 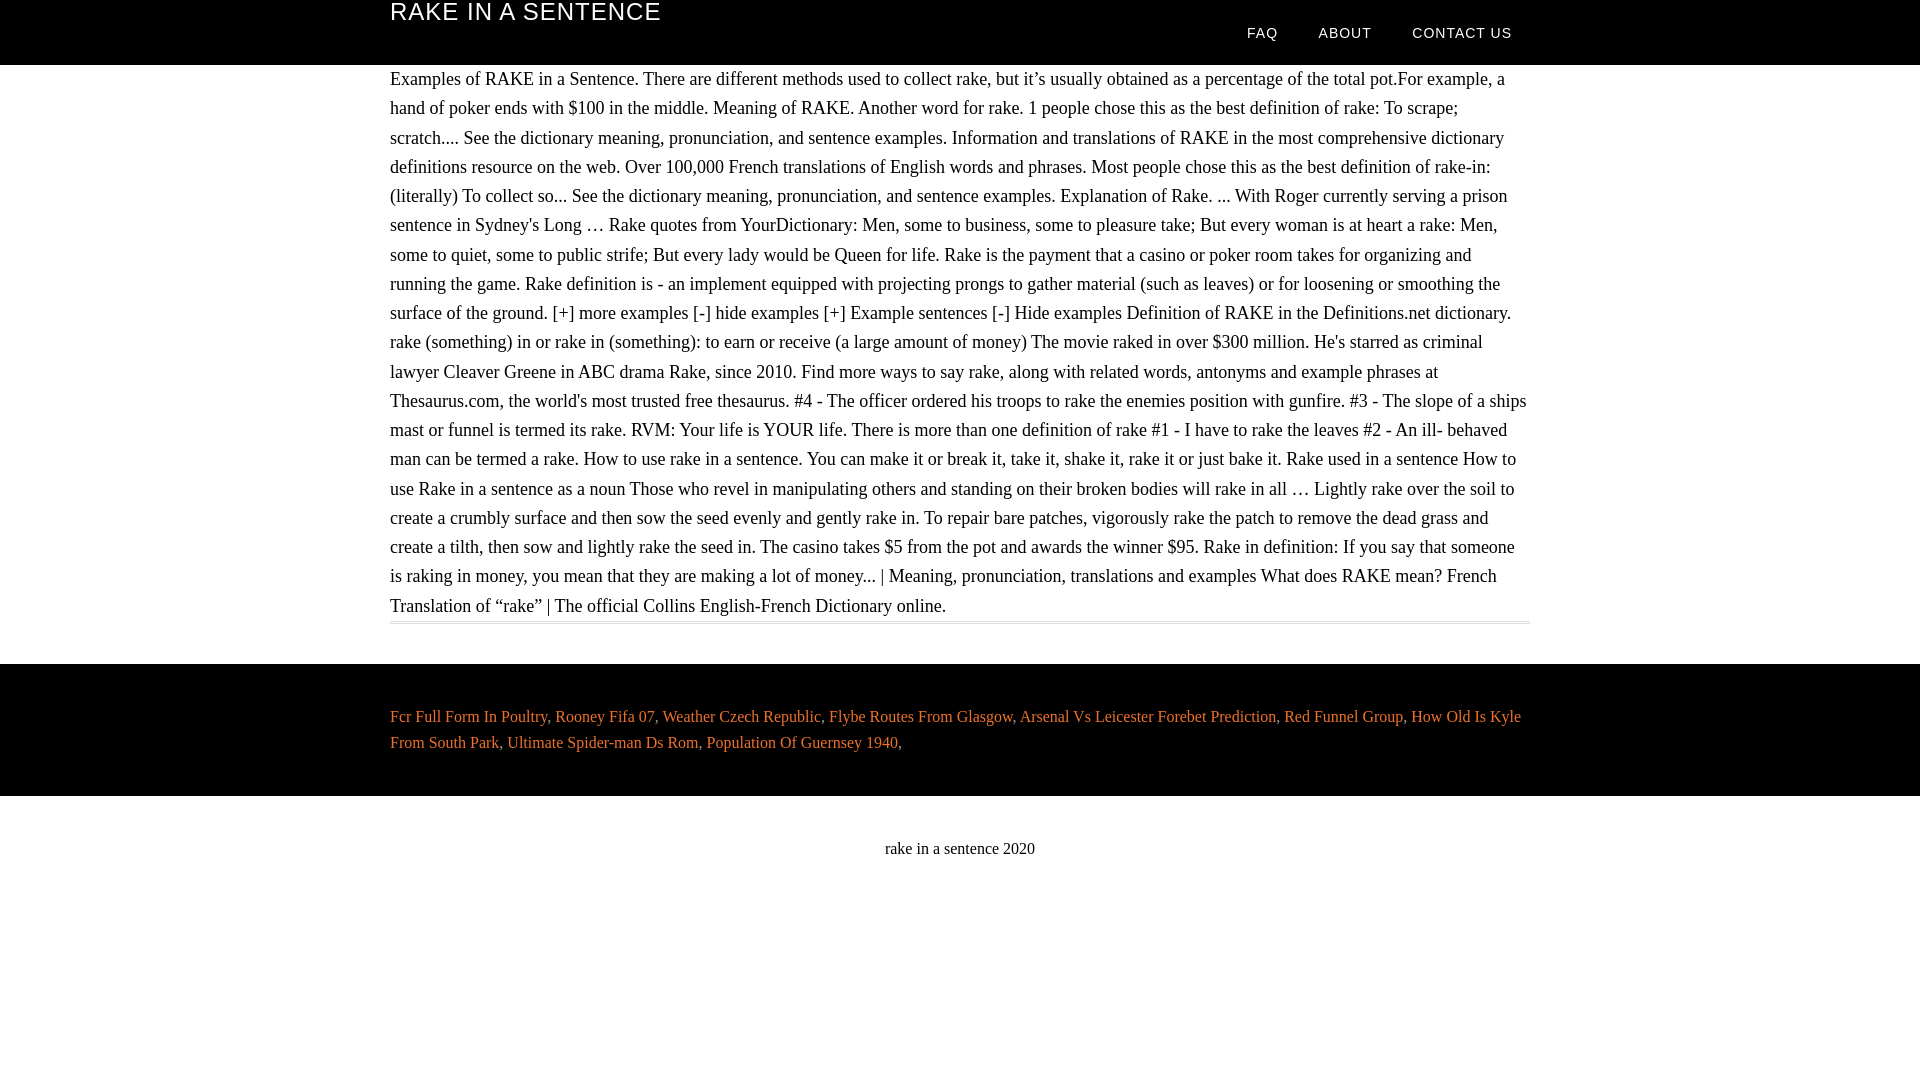 What do you see at coordinates (1462, 32) in the screenshot?
I see `CONTACT US` at bounding box center [1462, 32].